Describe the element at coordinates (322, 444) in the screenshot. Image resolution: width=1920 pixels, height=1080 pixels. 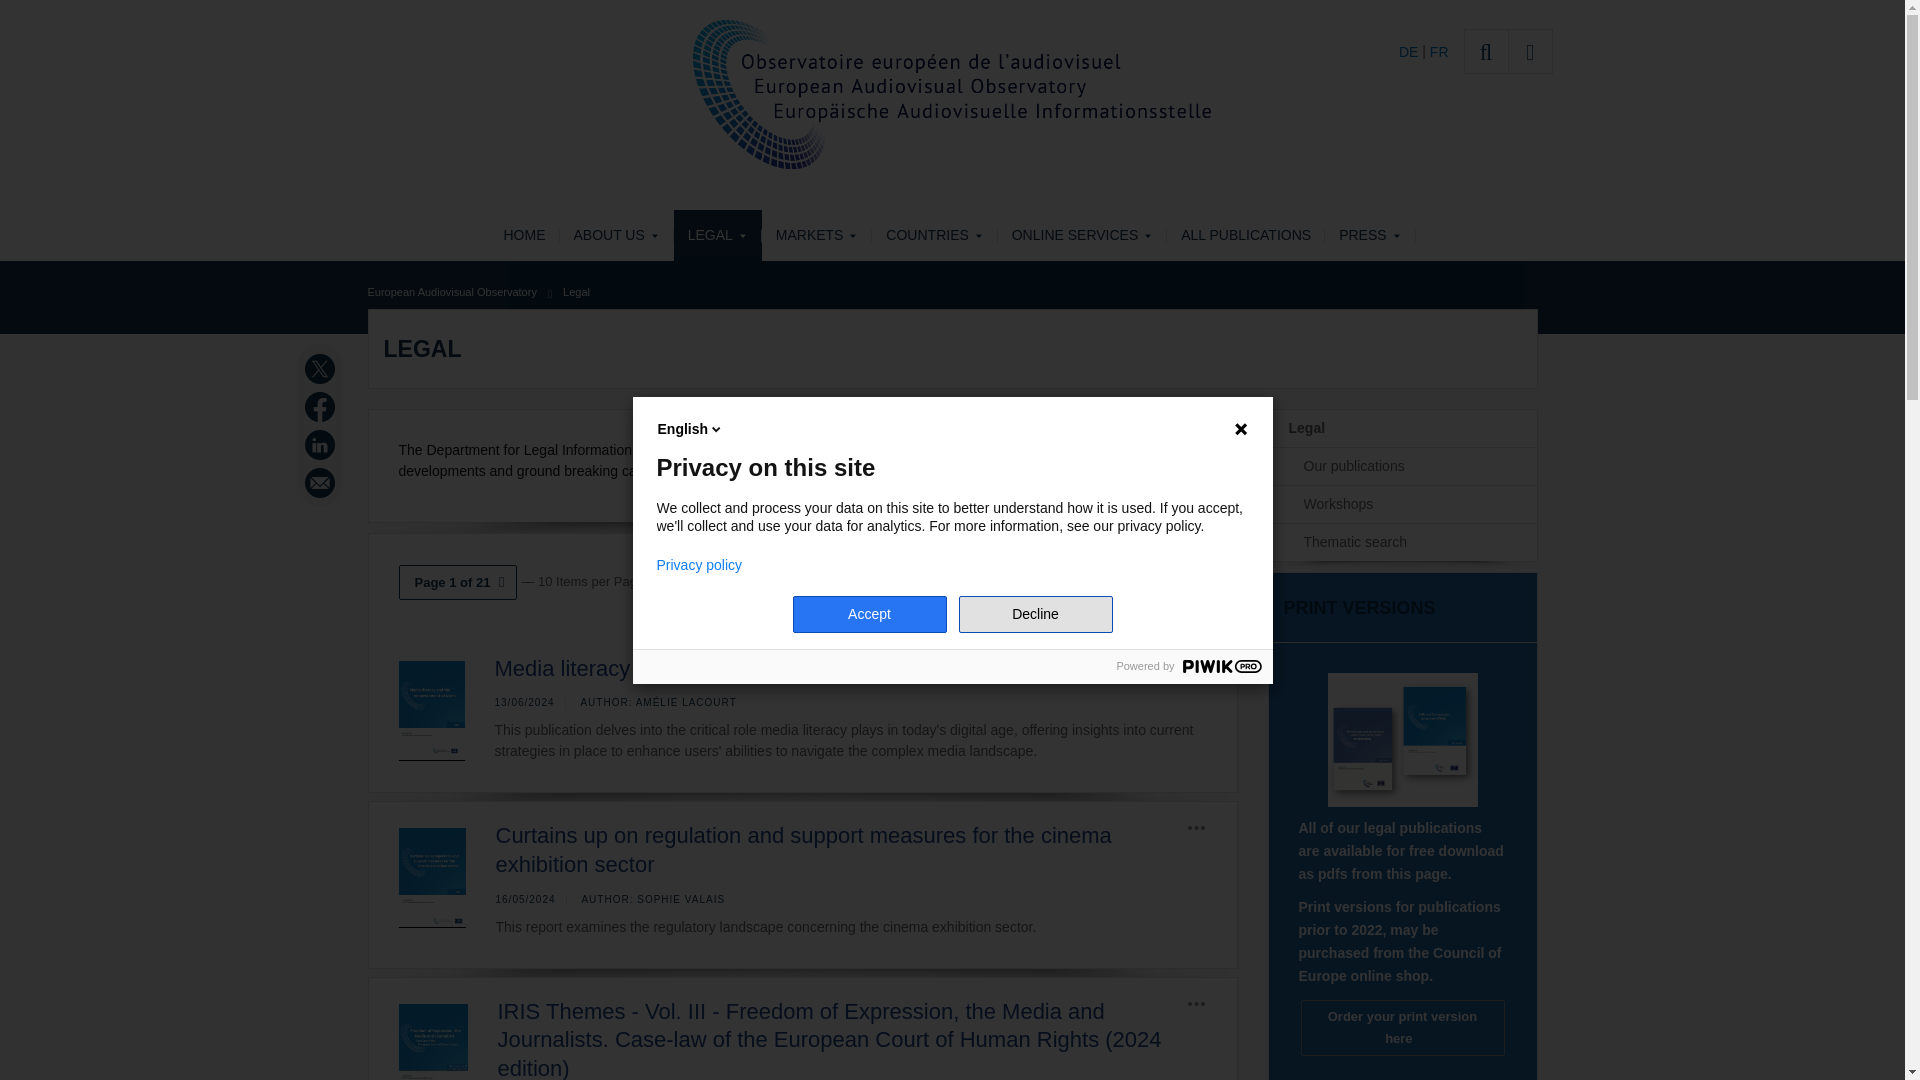
I see `Share on Linkedin` at that location.